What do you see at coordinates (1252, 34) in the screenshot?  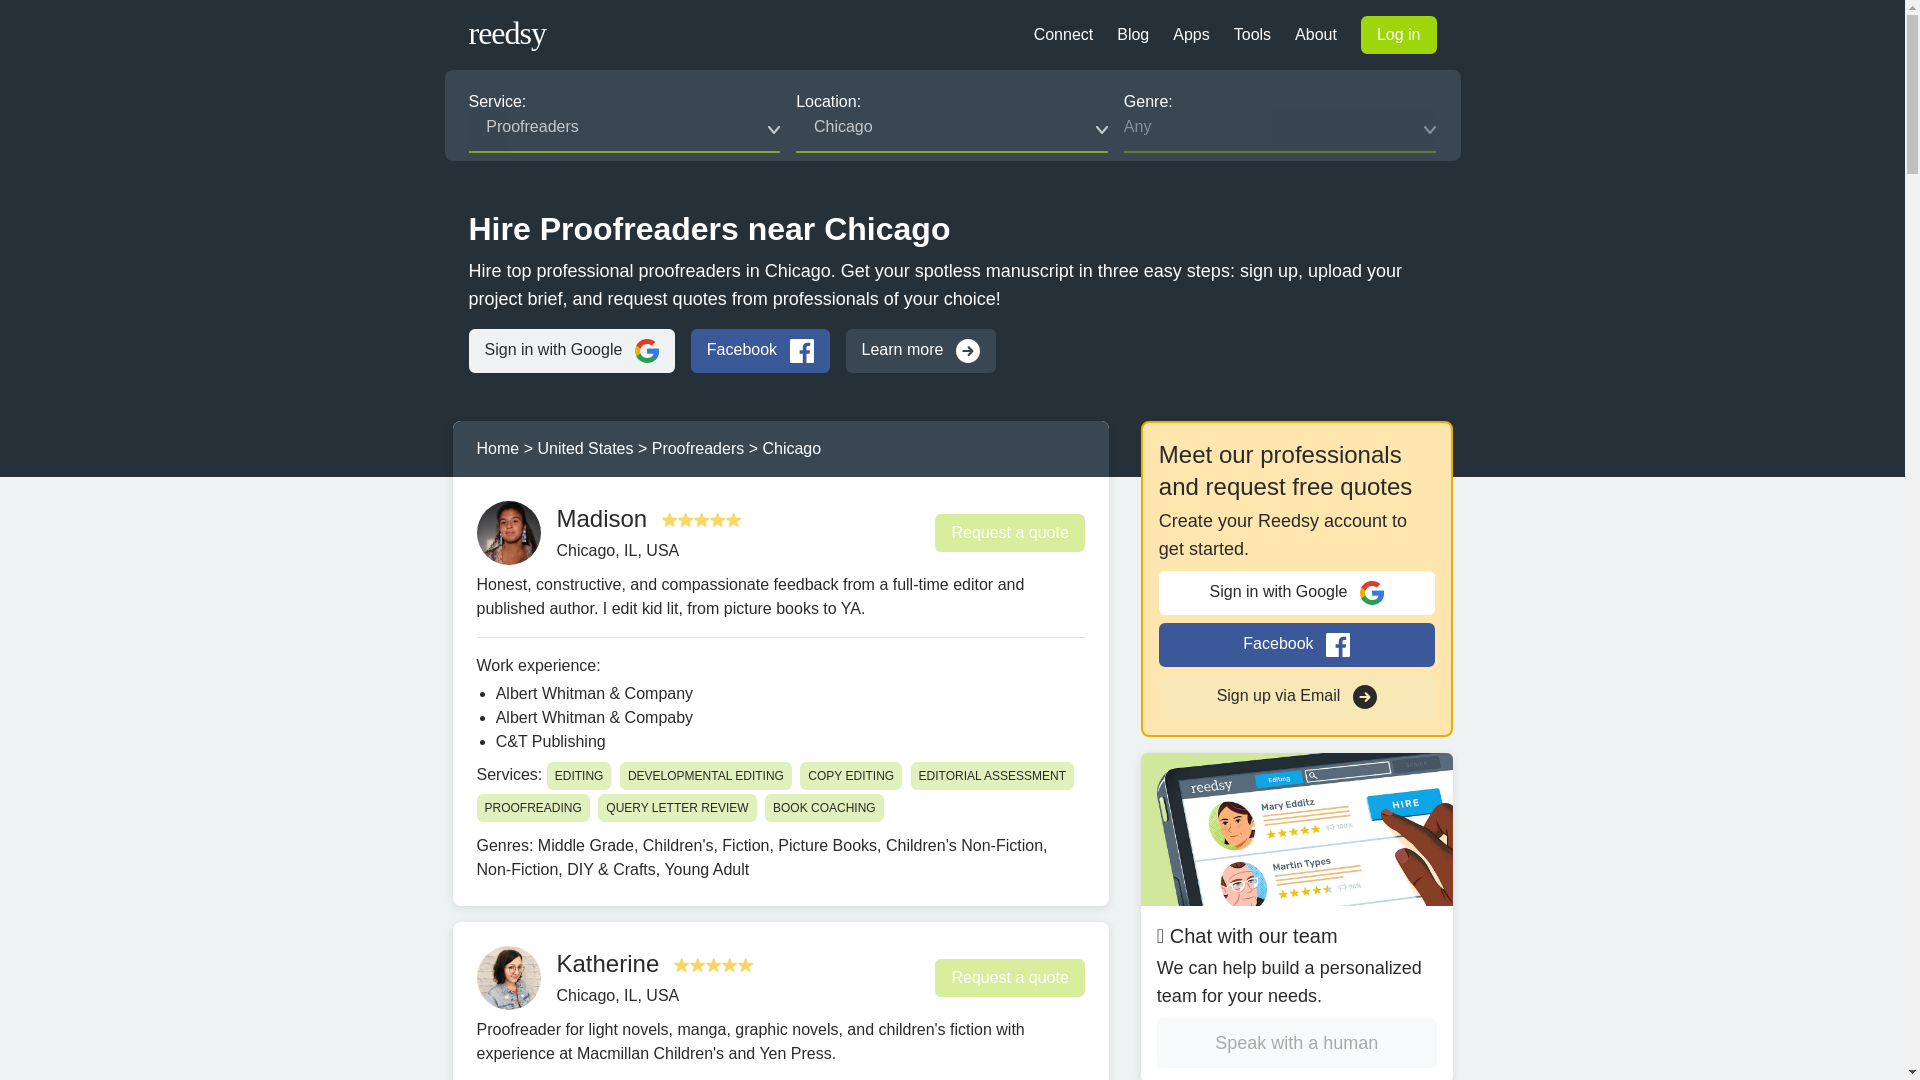 I see `Tools` at bounding box center [1252, 34].